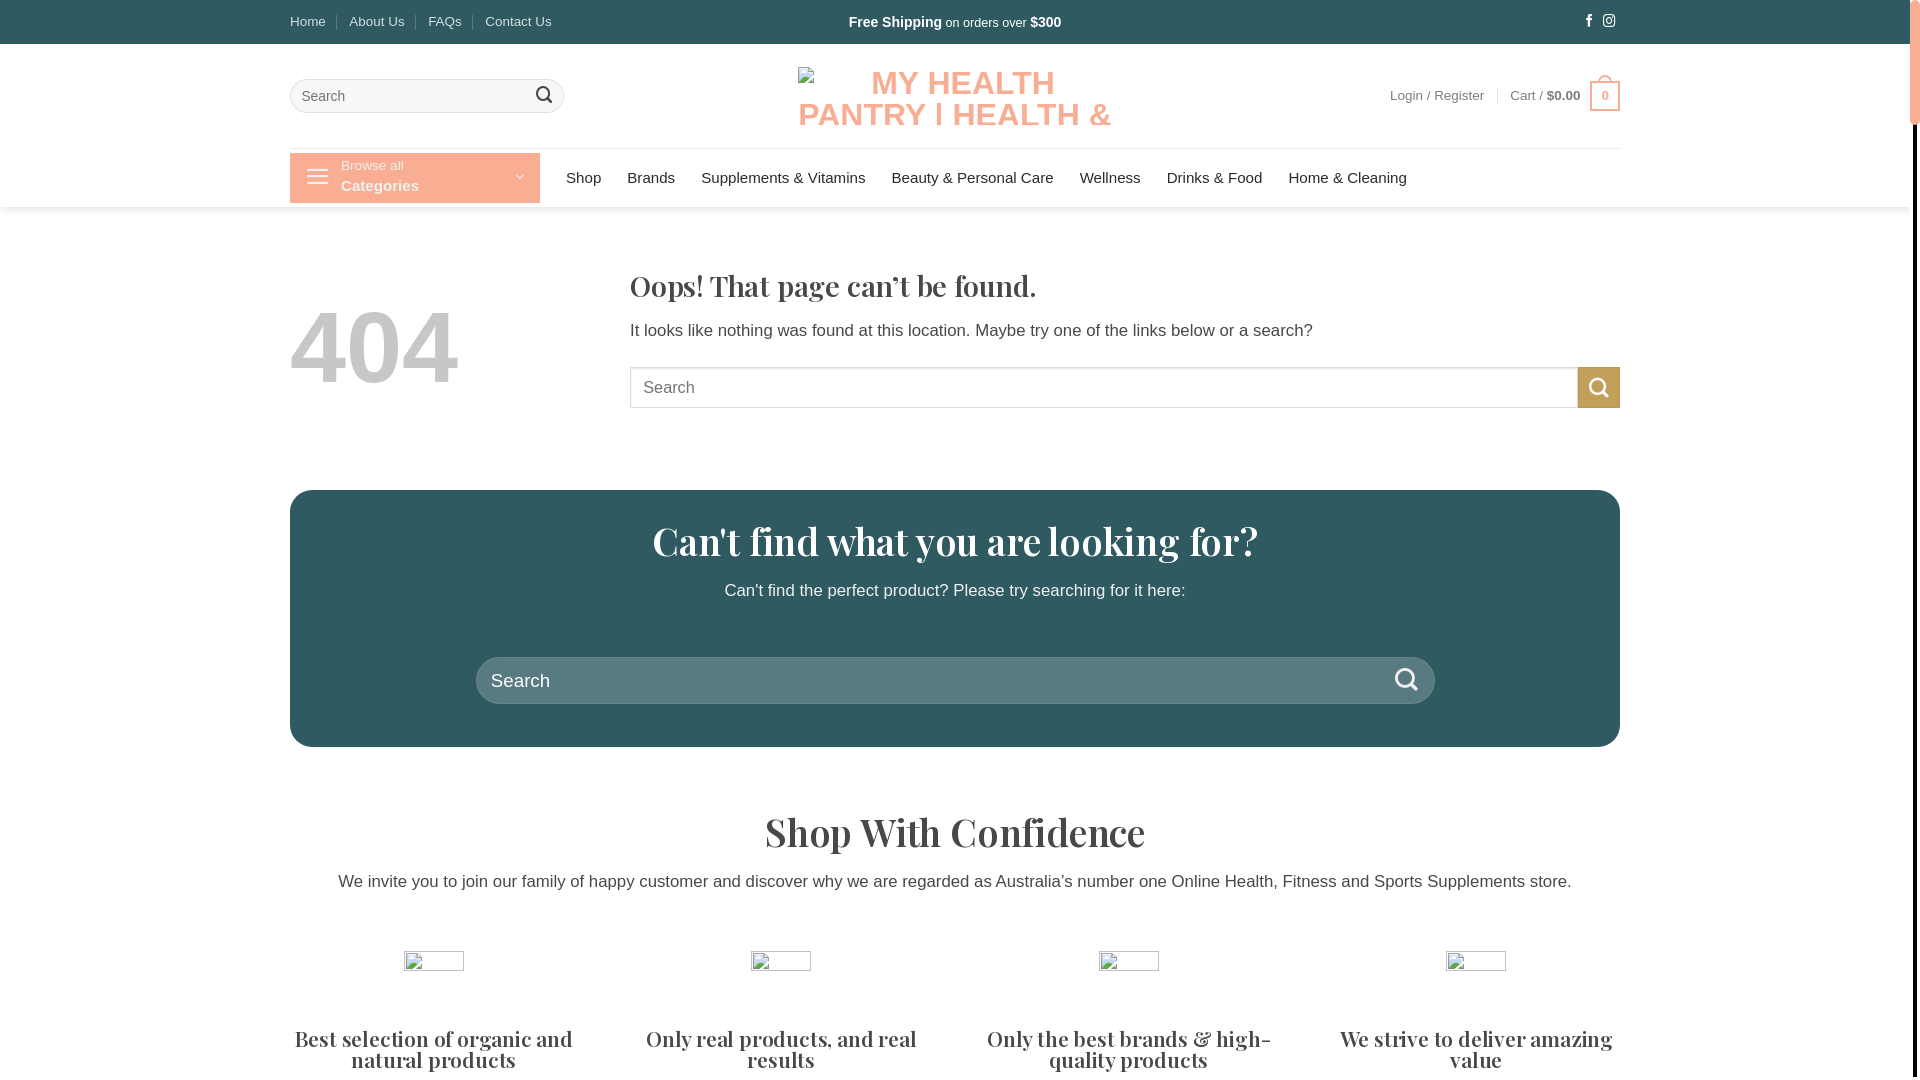  I want to click on Wellness, so click(1110, 178).